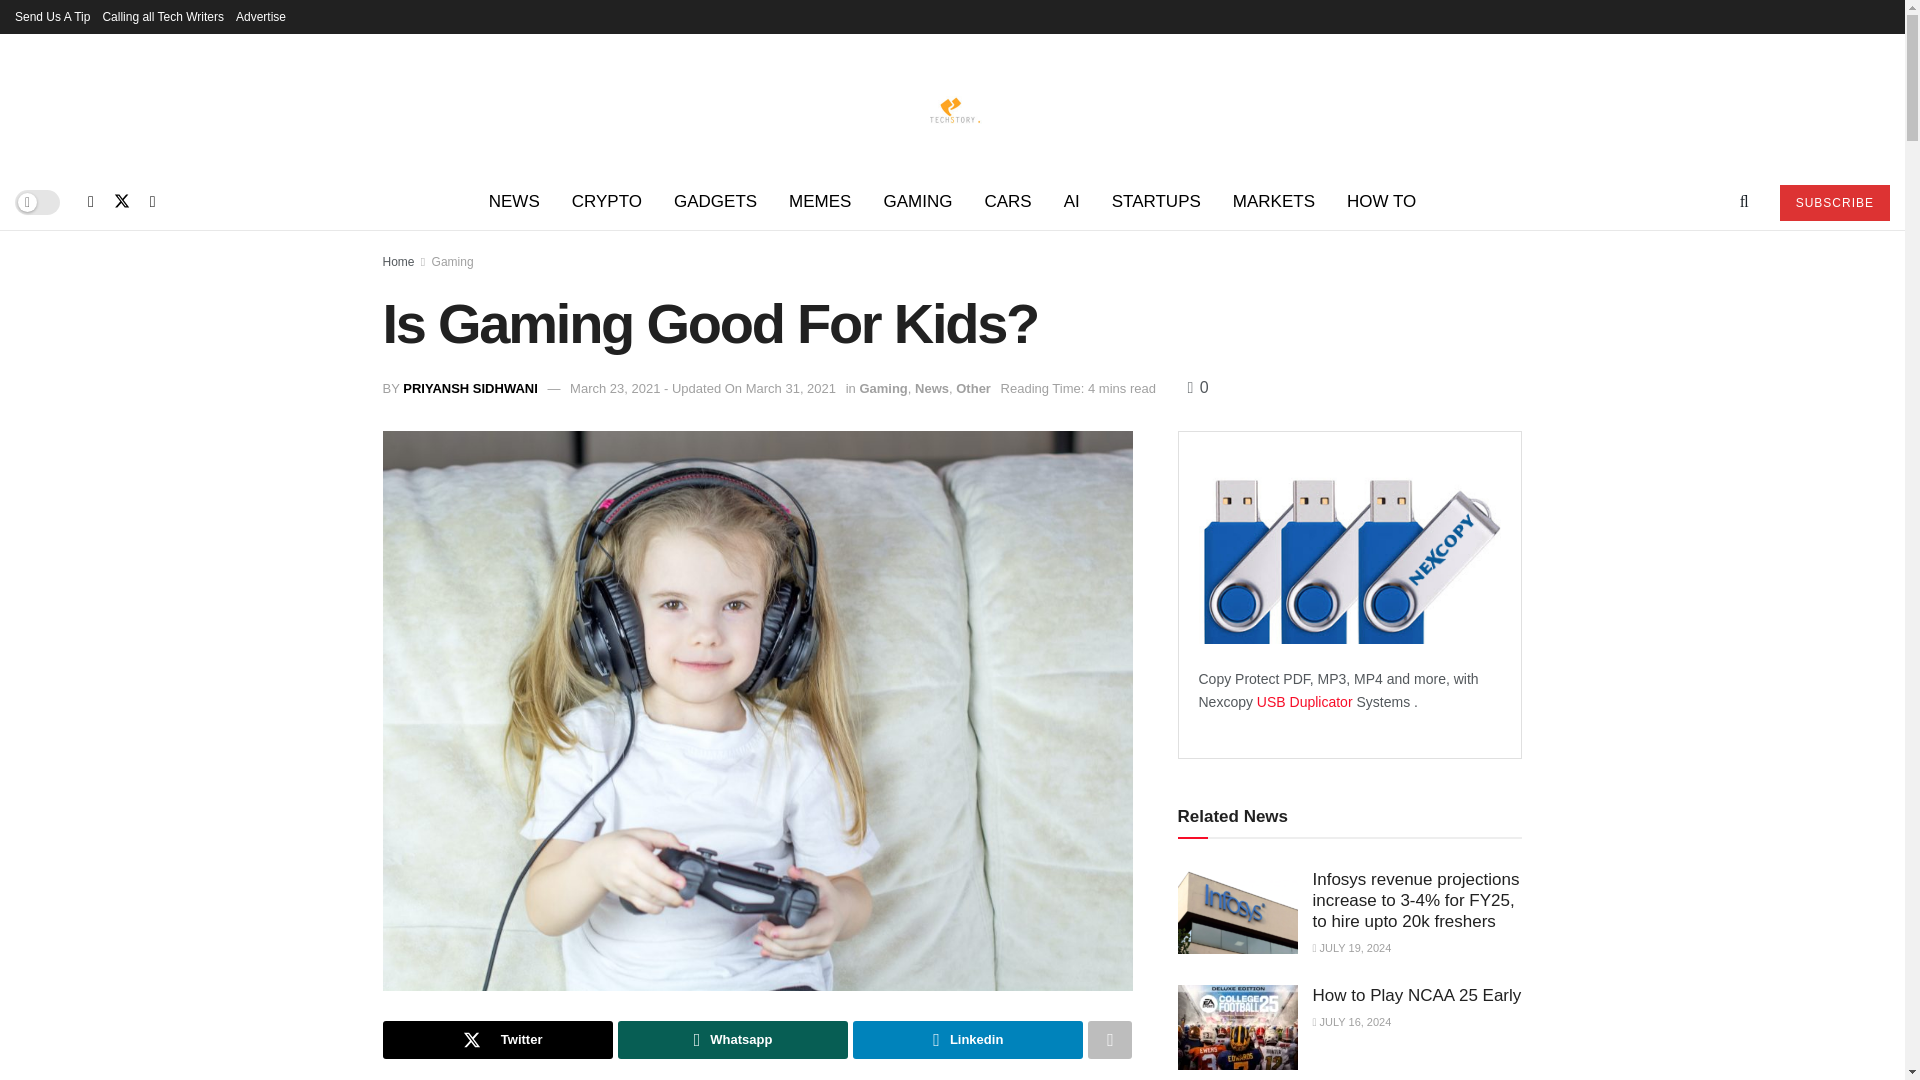 The width and height of the screenshot is (1920, 1080). What do you see at coordinates (1834, 202) in the screenshot?
I see `SUBSCRIBE` at bounding box center [1834, 202].